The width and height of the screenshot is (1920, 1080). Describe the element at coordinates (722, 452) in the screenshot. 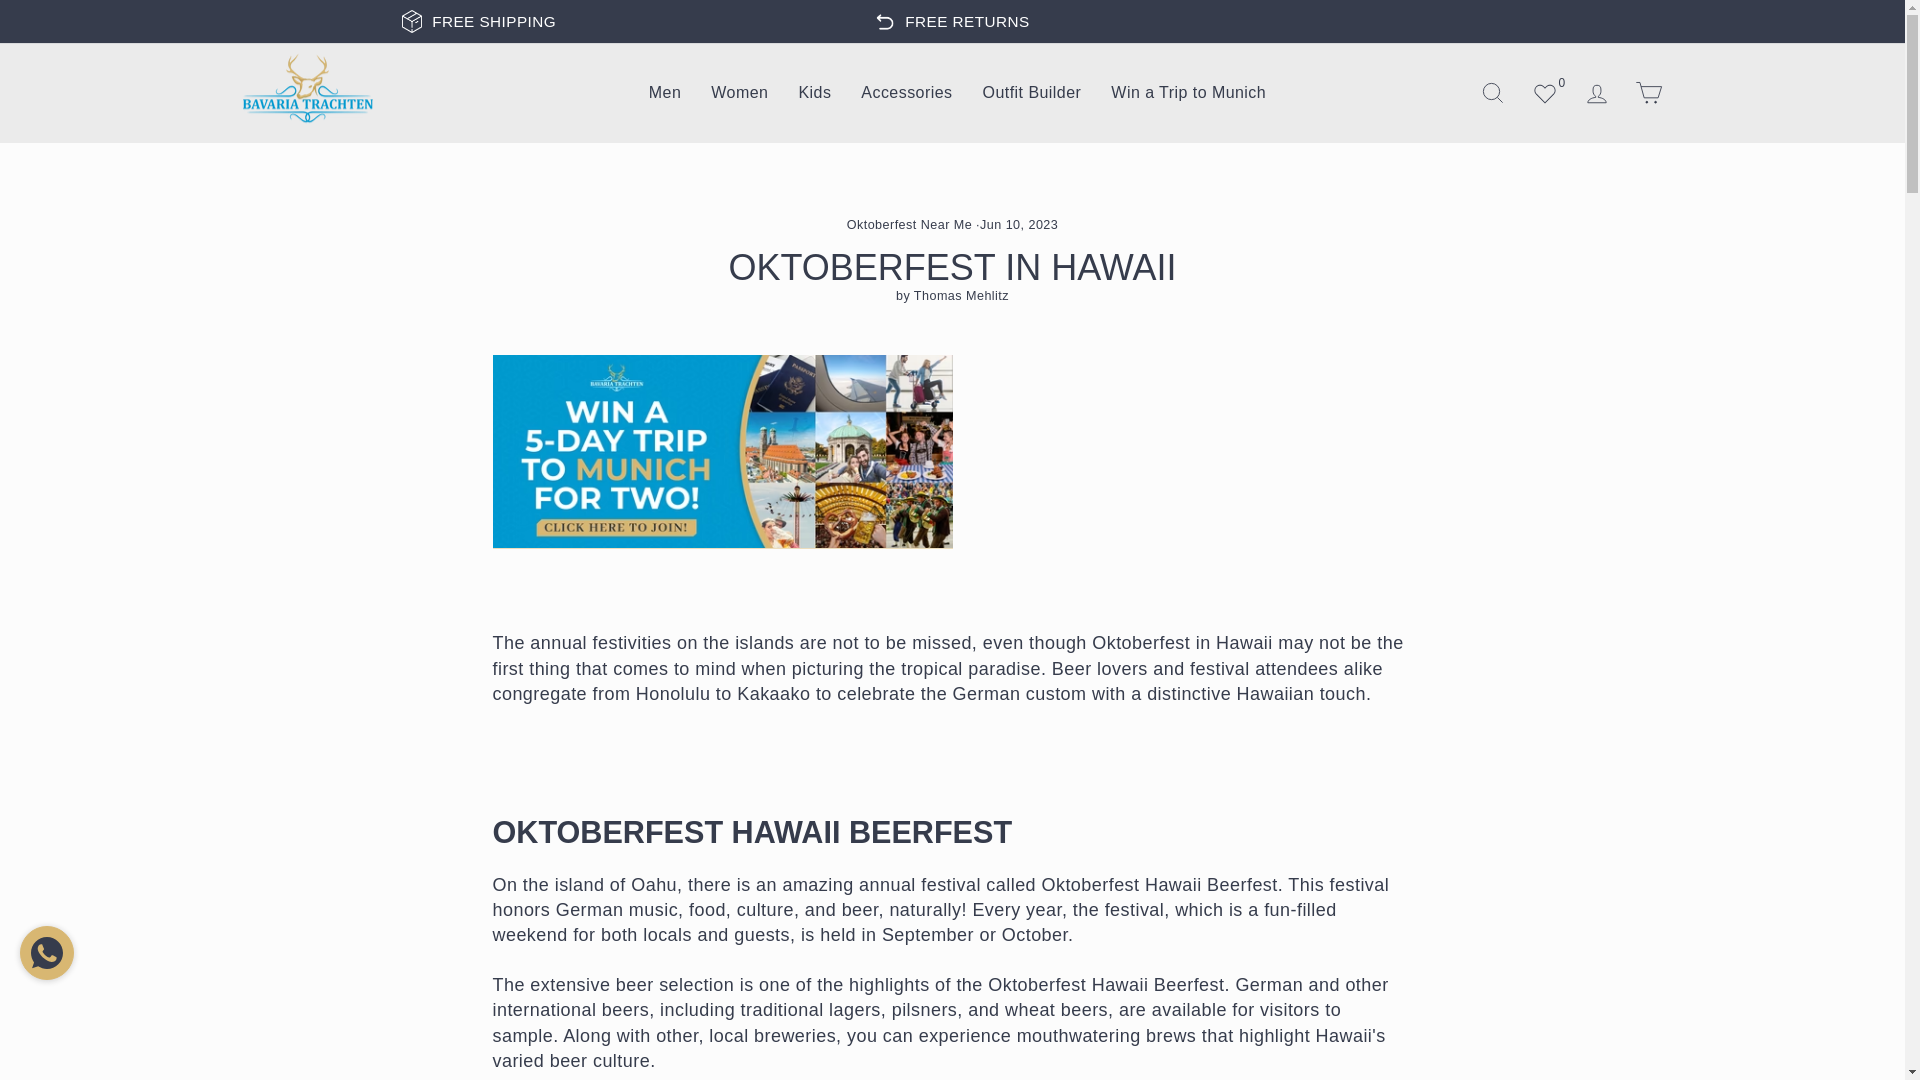

I see `Win A 5-Day Trip To Munich, Germany, Oktoberfest` at that location.